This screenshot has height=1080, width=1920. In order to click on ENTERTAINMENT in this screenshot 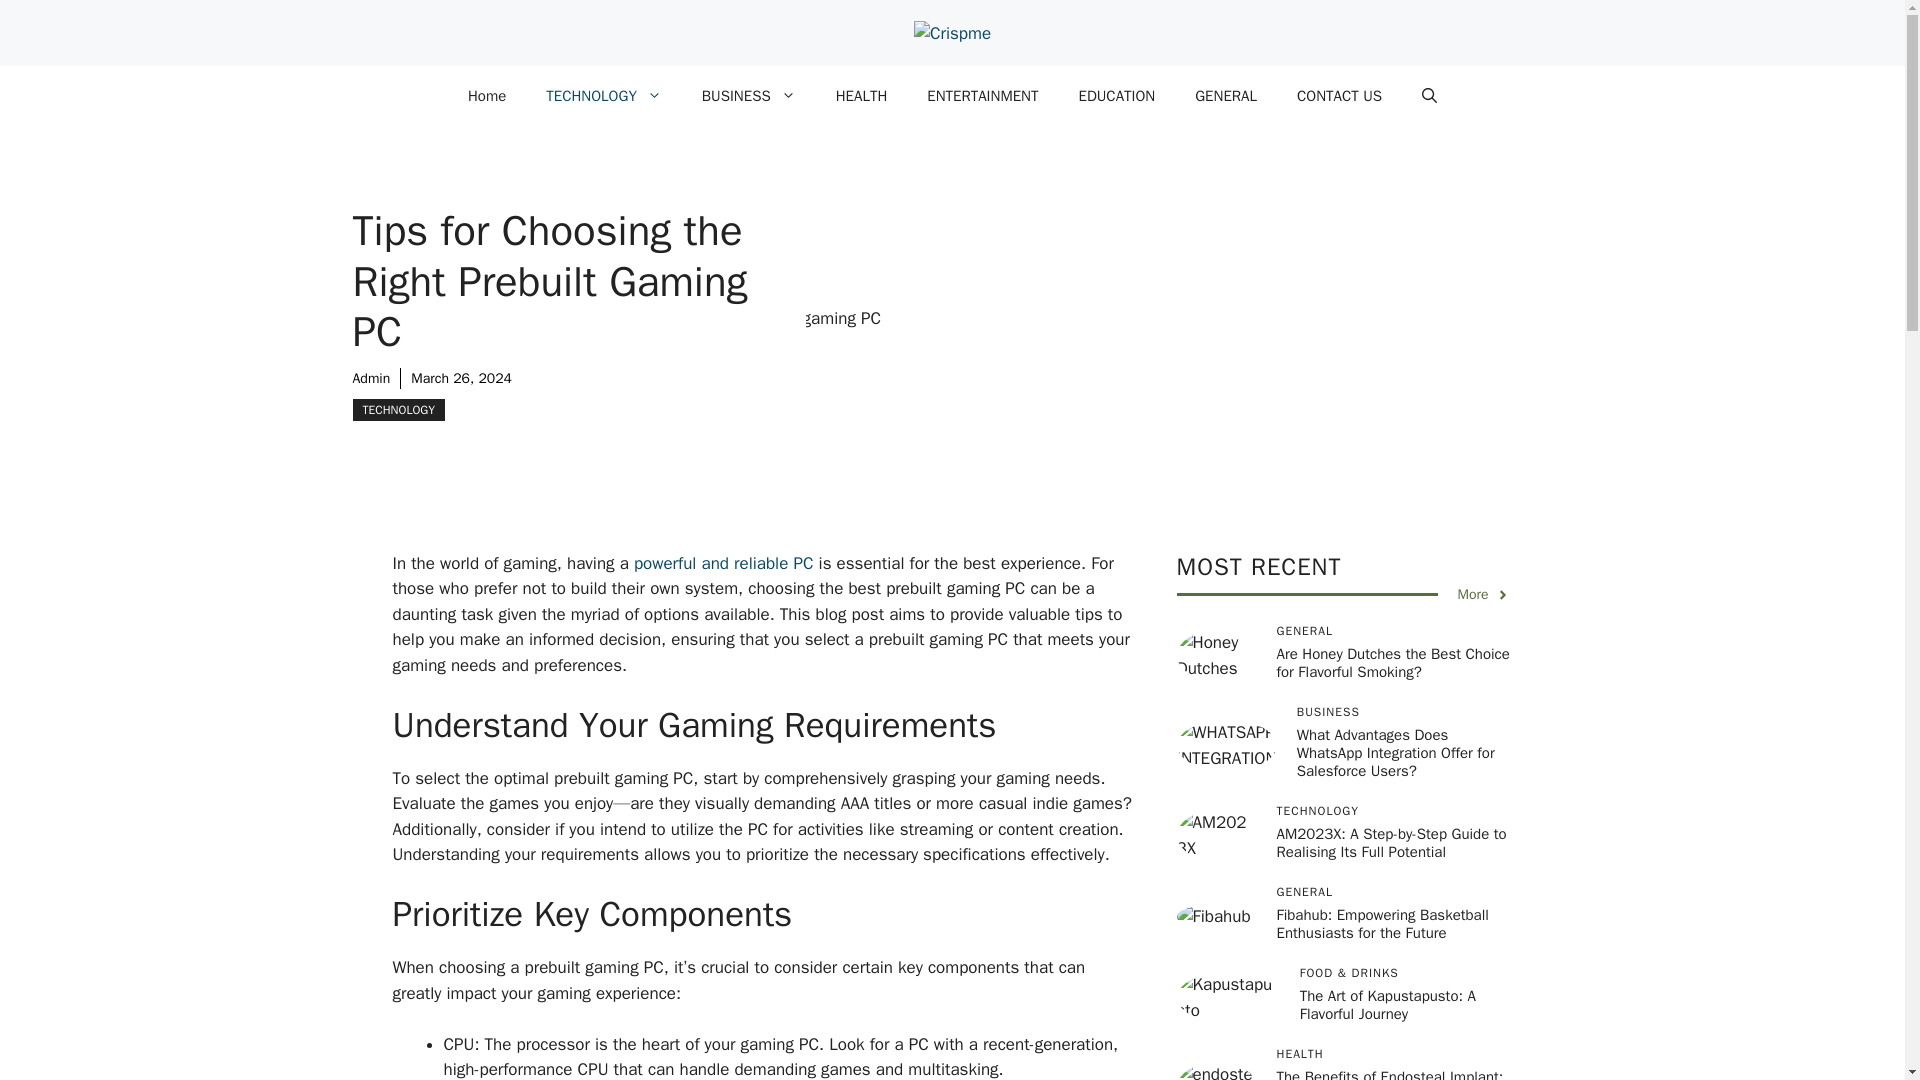, I will do `click(982, 96)`.